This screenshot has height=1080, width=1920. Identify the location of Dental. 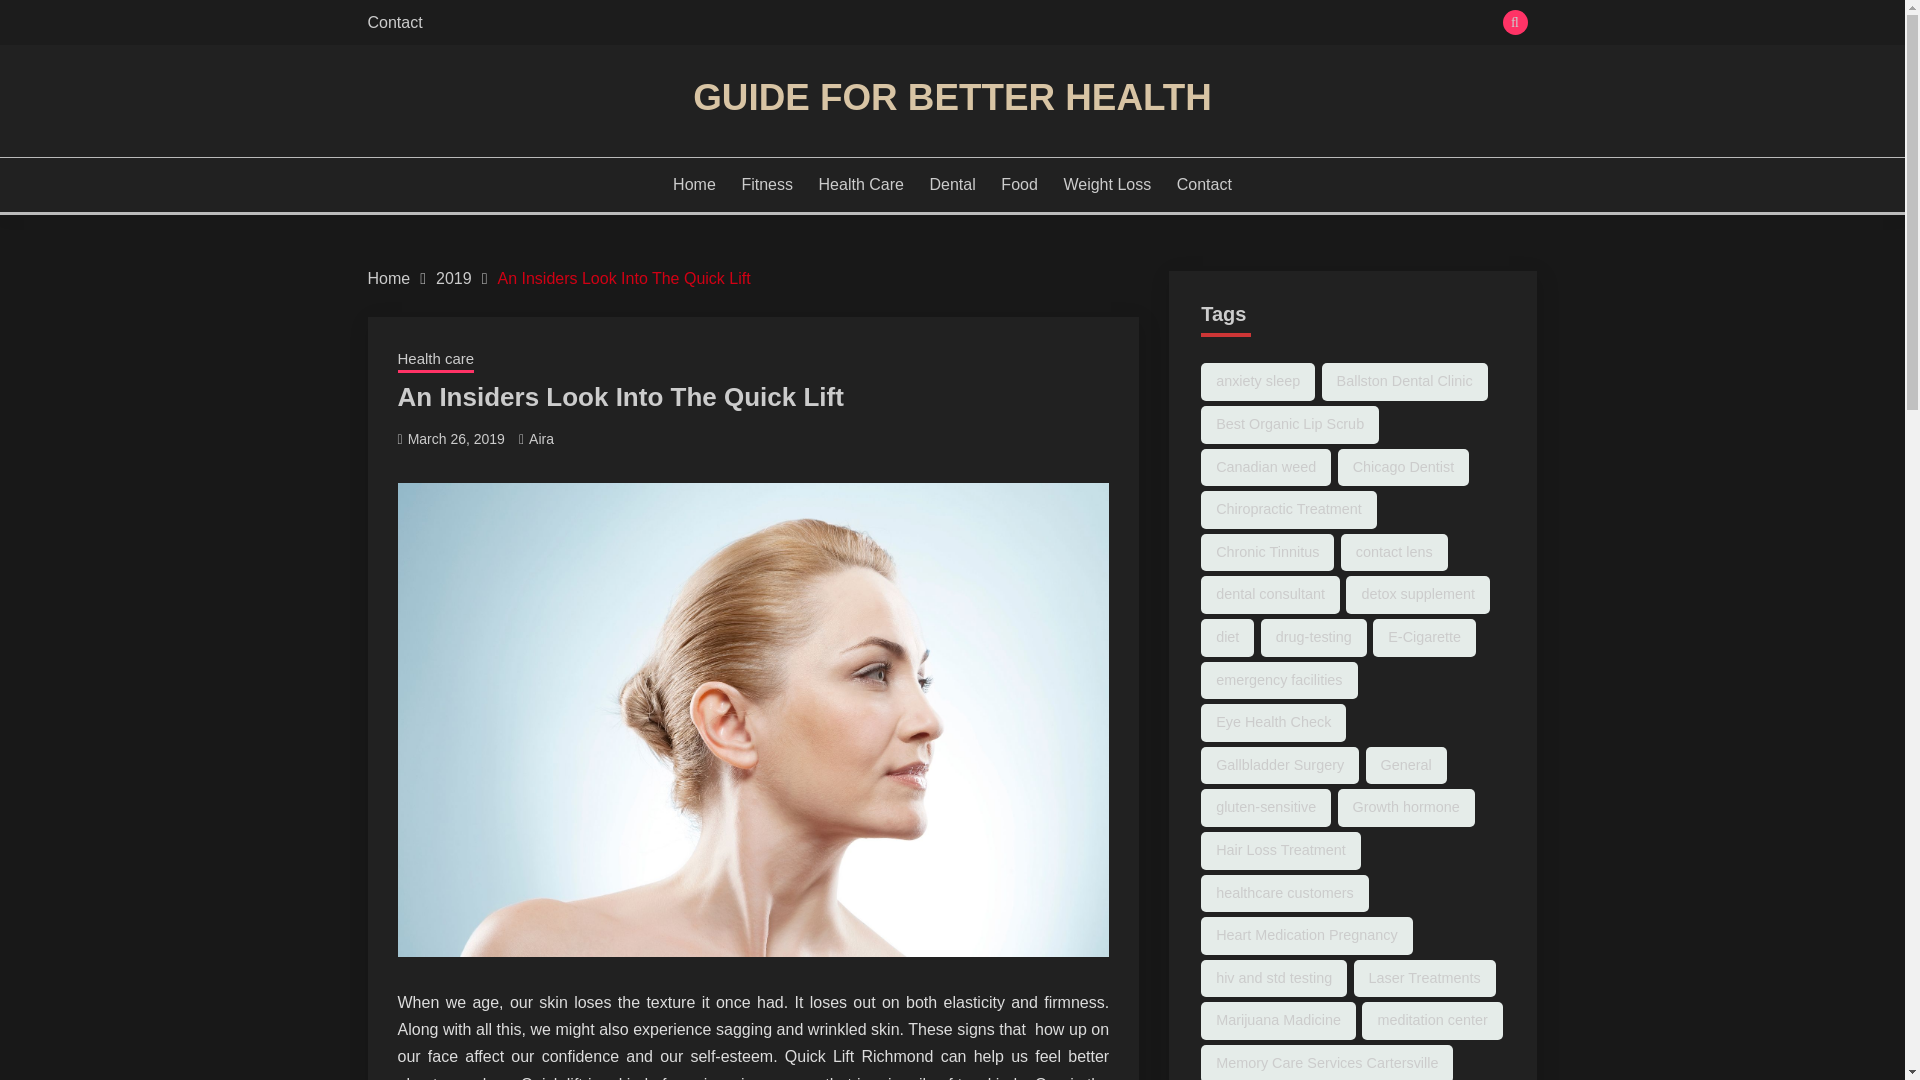
(952, 184).